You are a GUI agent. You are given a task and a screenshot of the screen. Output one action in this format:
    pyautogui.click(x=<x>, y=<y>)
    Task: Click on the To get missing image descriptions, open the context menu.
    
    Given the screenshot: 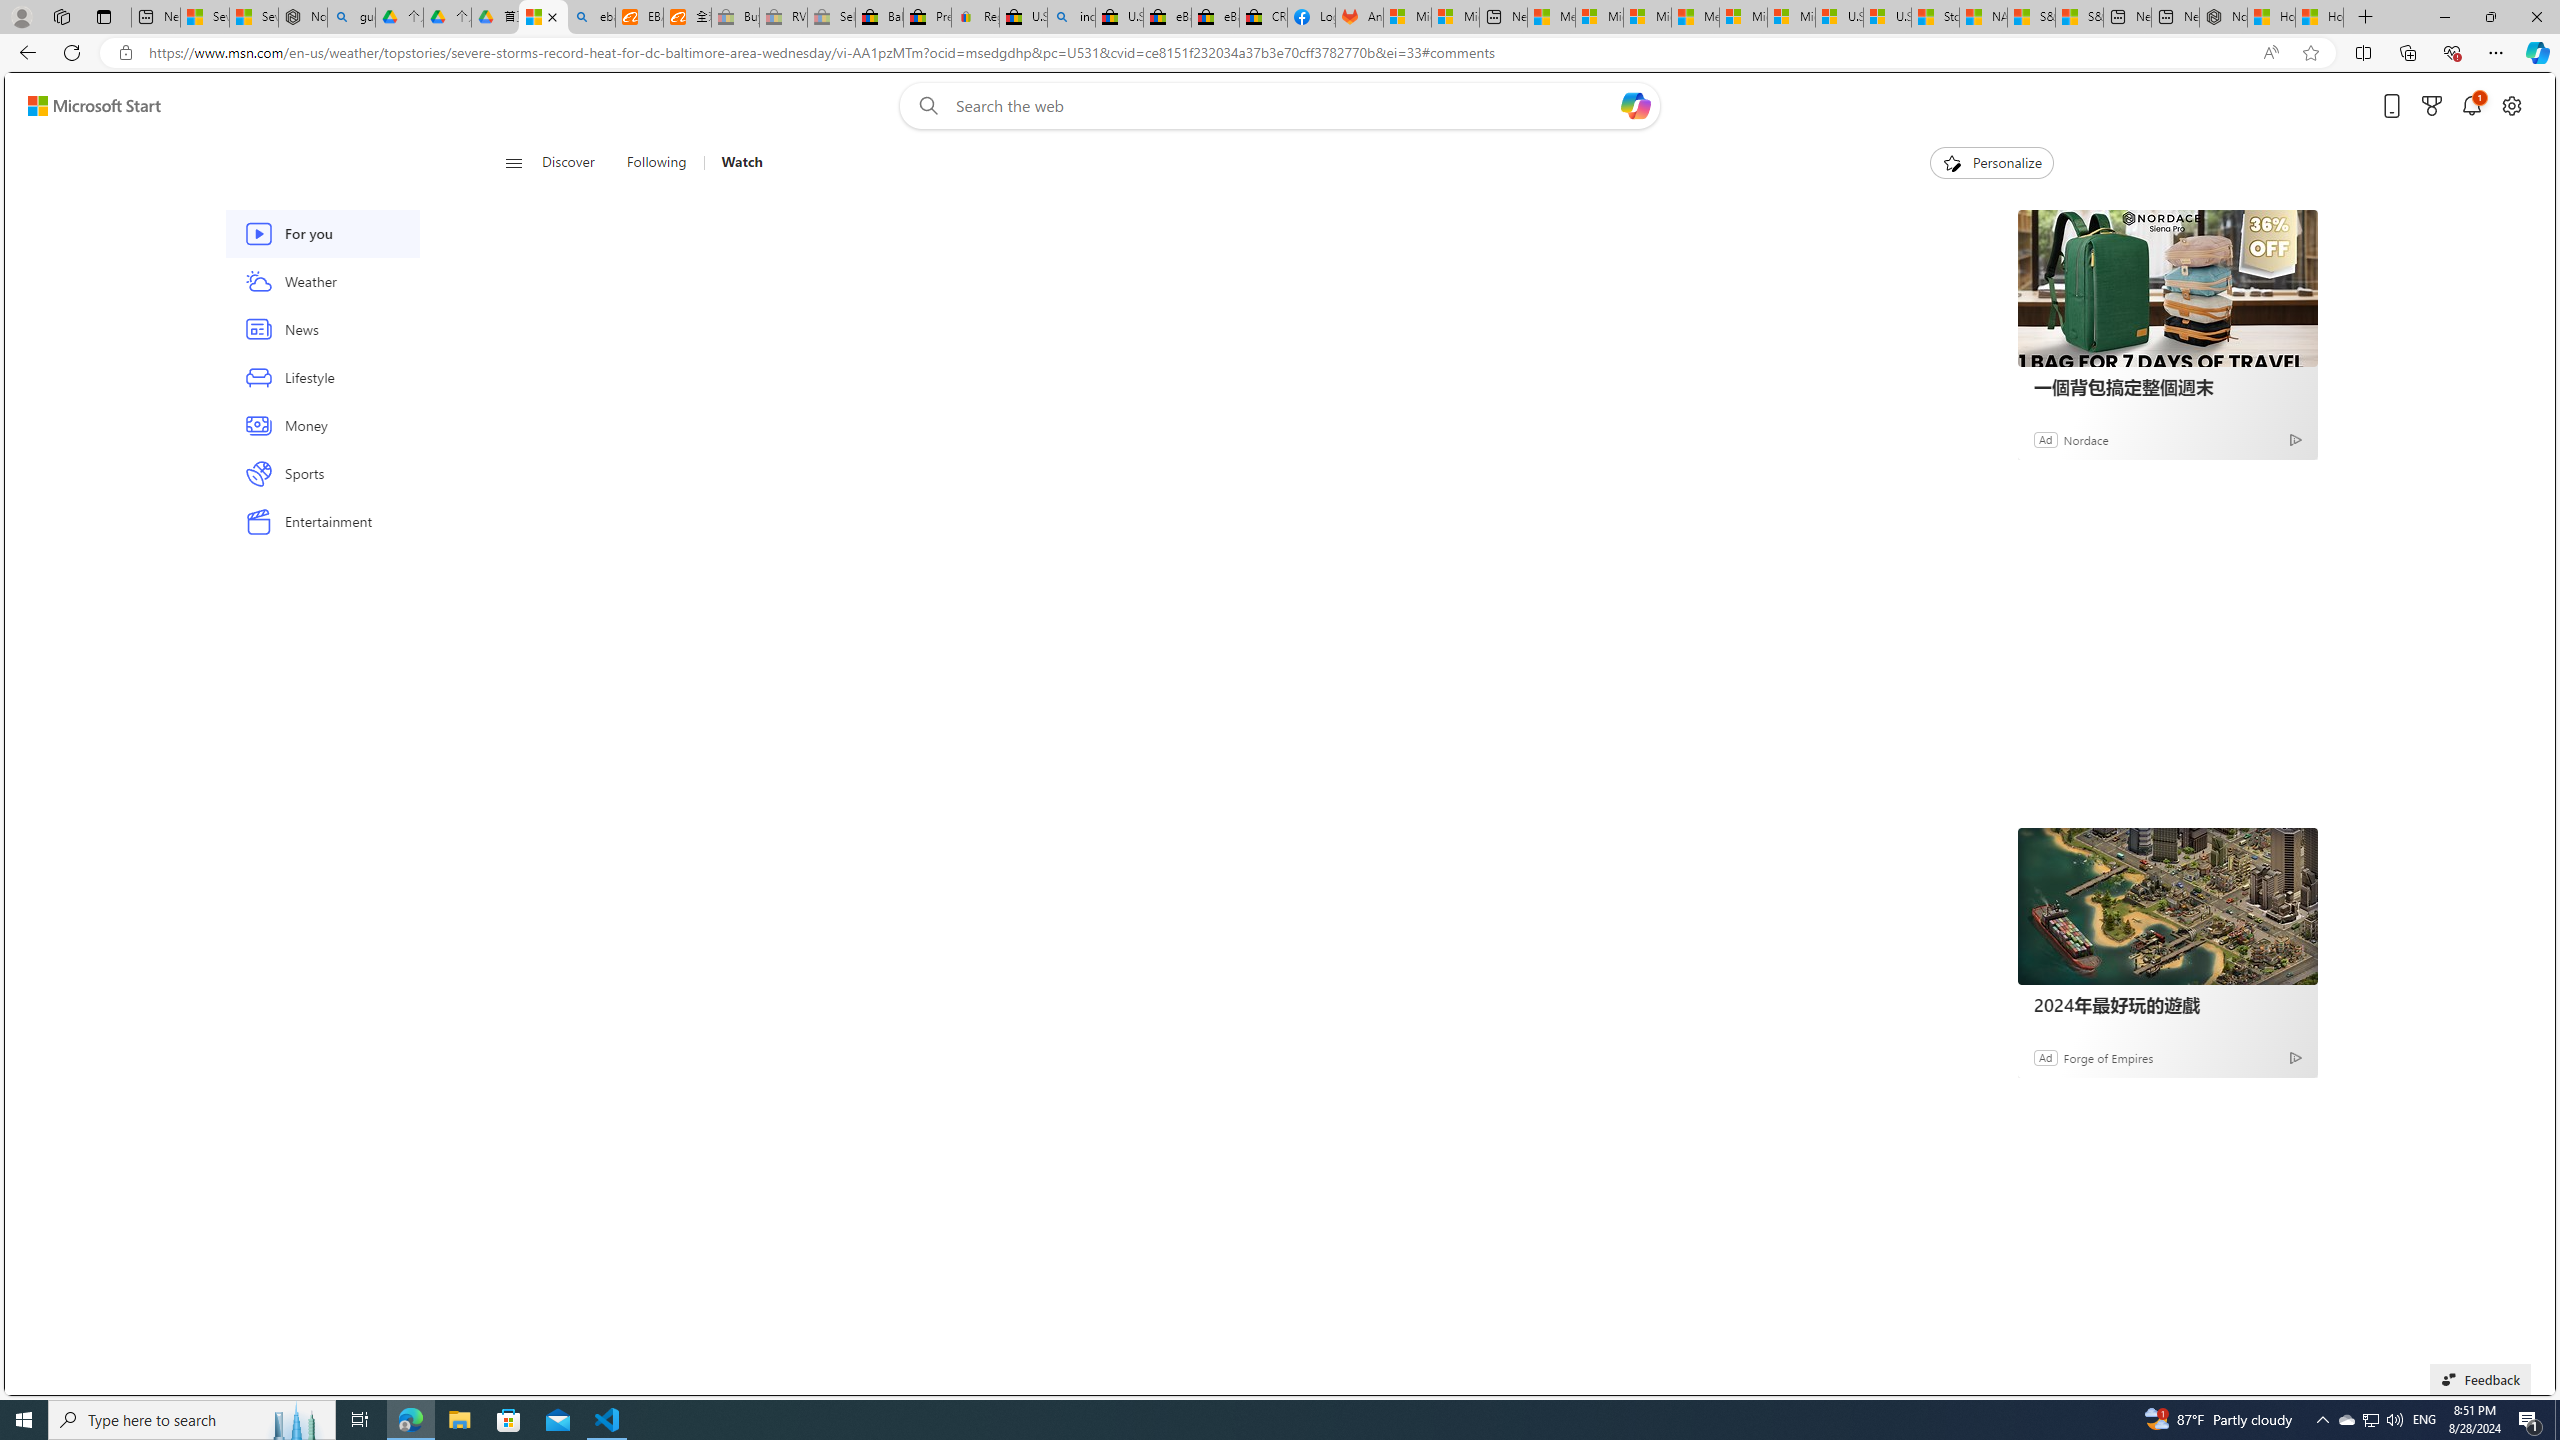 What is the action you would take?
    pyautogui.click(x=1950, y=162)
    